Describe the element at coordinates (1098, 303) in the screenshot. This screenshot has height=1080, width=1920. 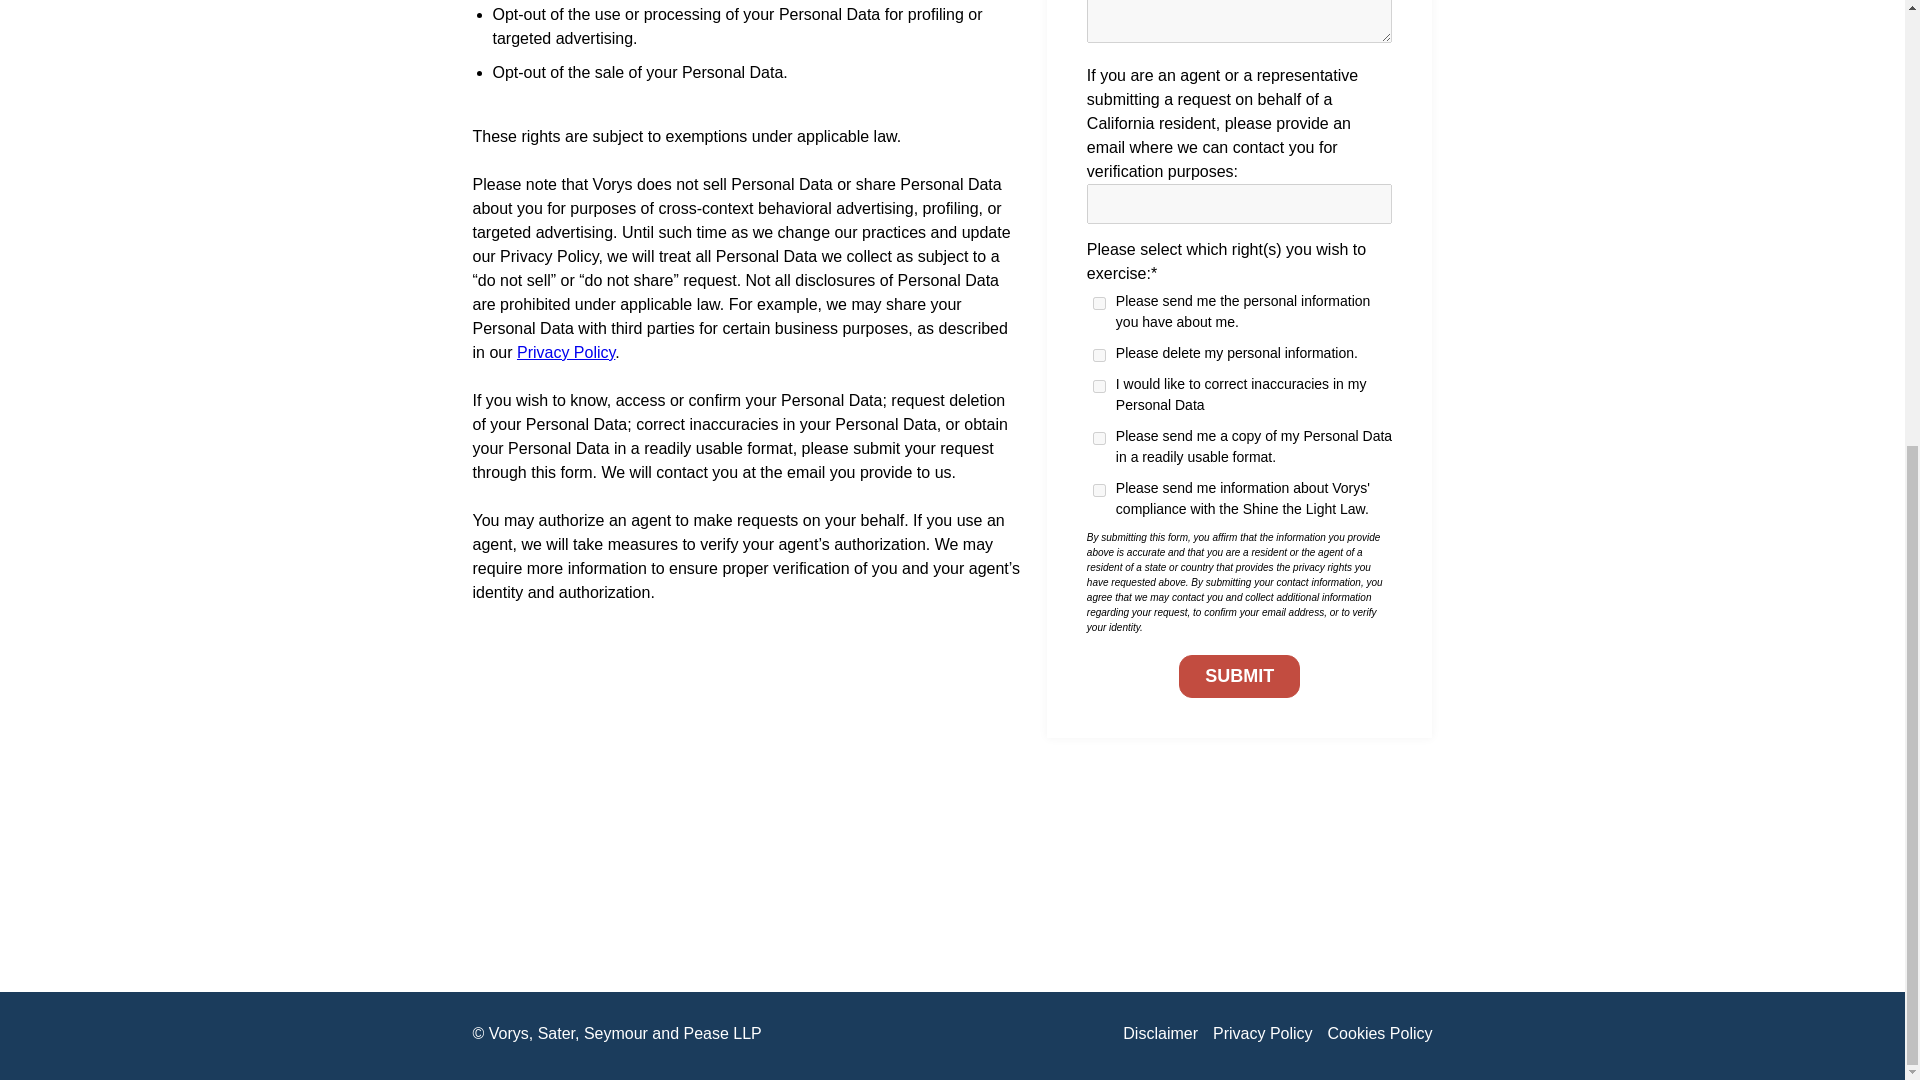
I see `Please Send Me the Personal Information you Have About Me.` at that location.